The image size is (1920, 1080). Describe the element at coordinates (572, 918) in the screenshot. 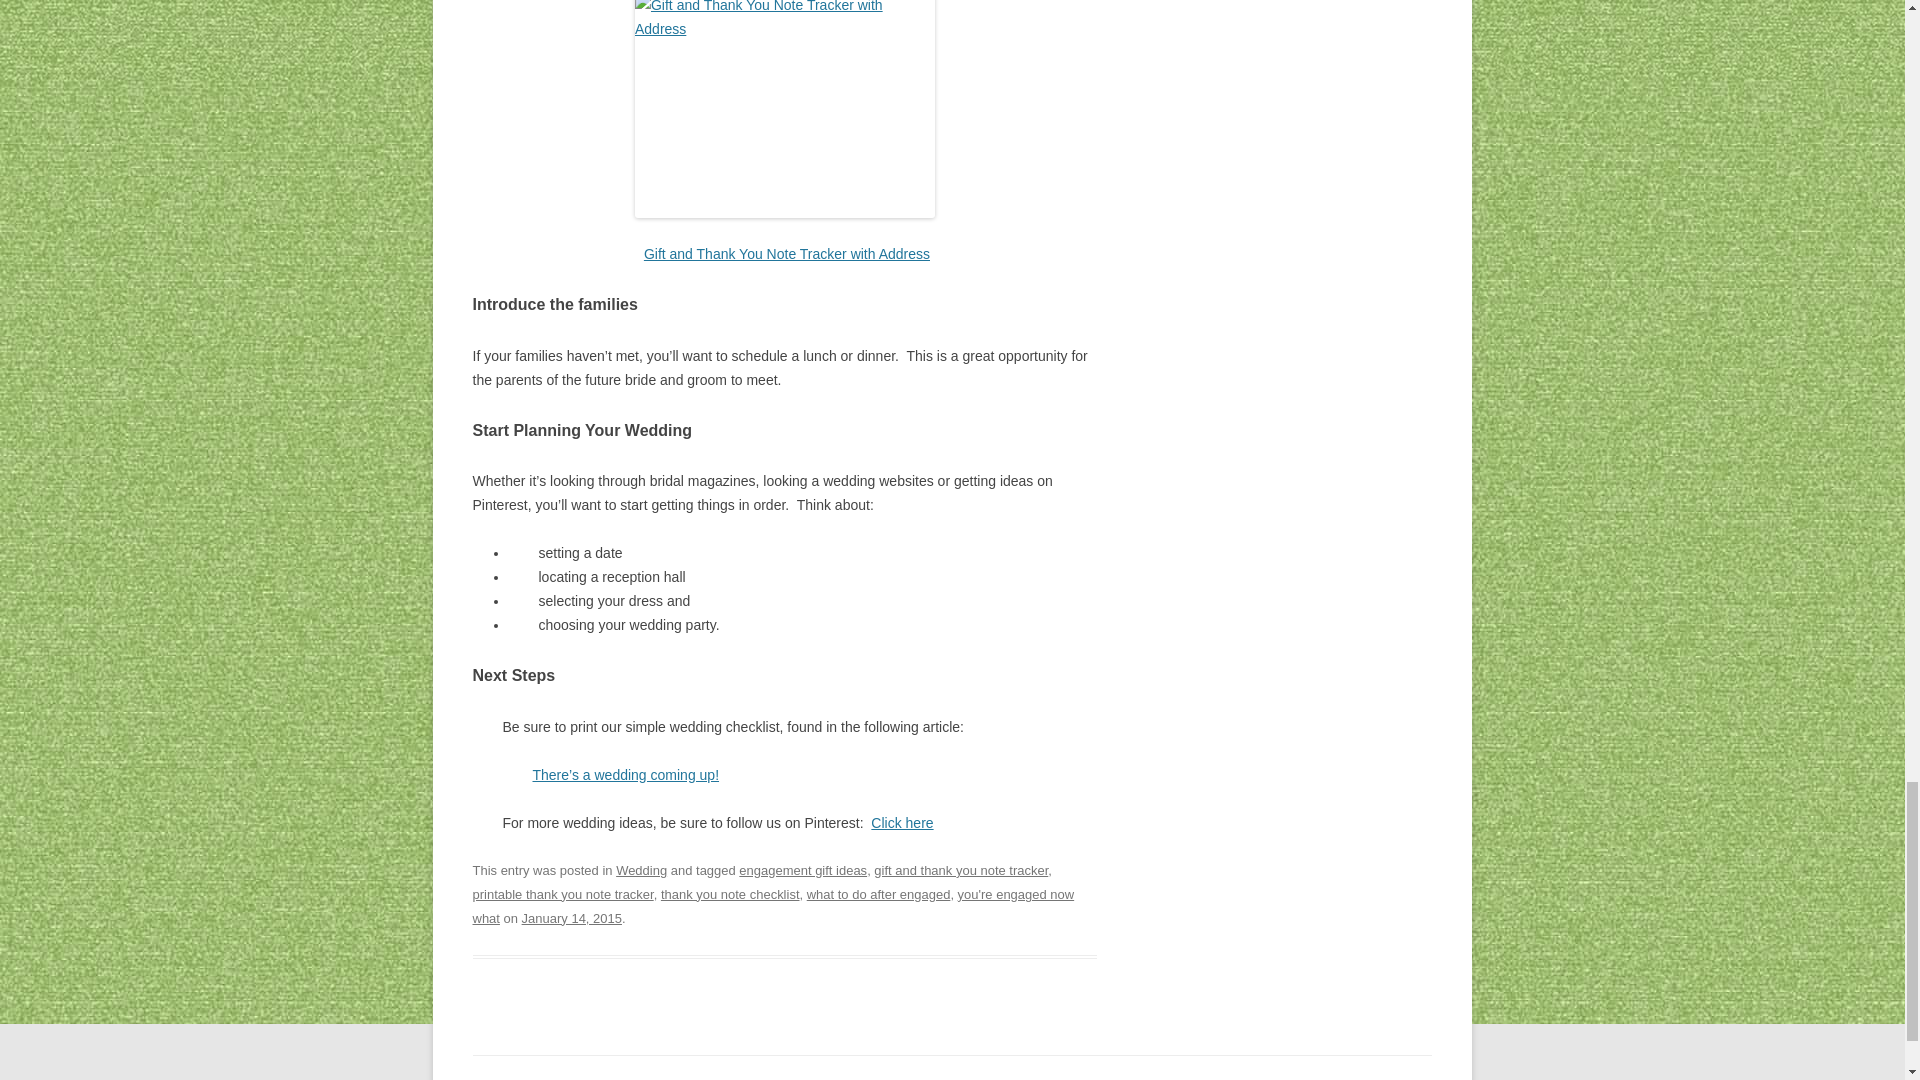

I see `January 14, 2015` at that location.